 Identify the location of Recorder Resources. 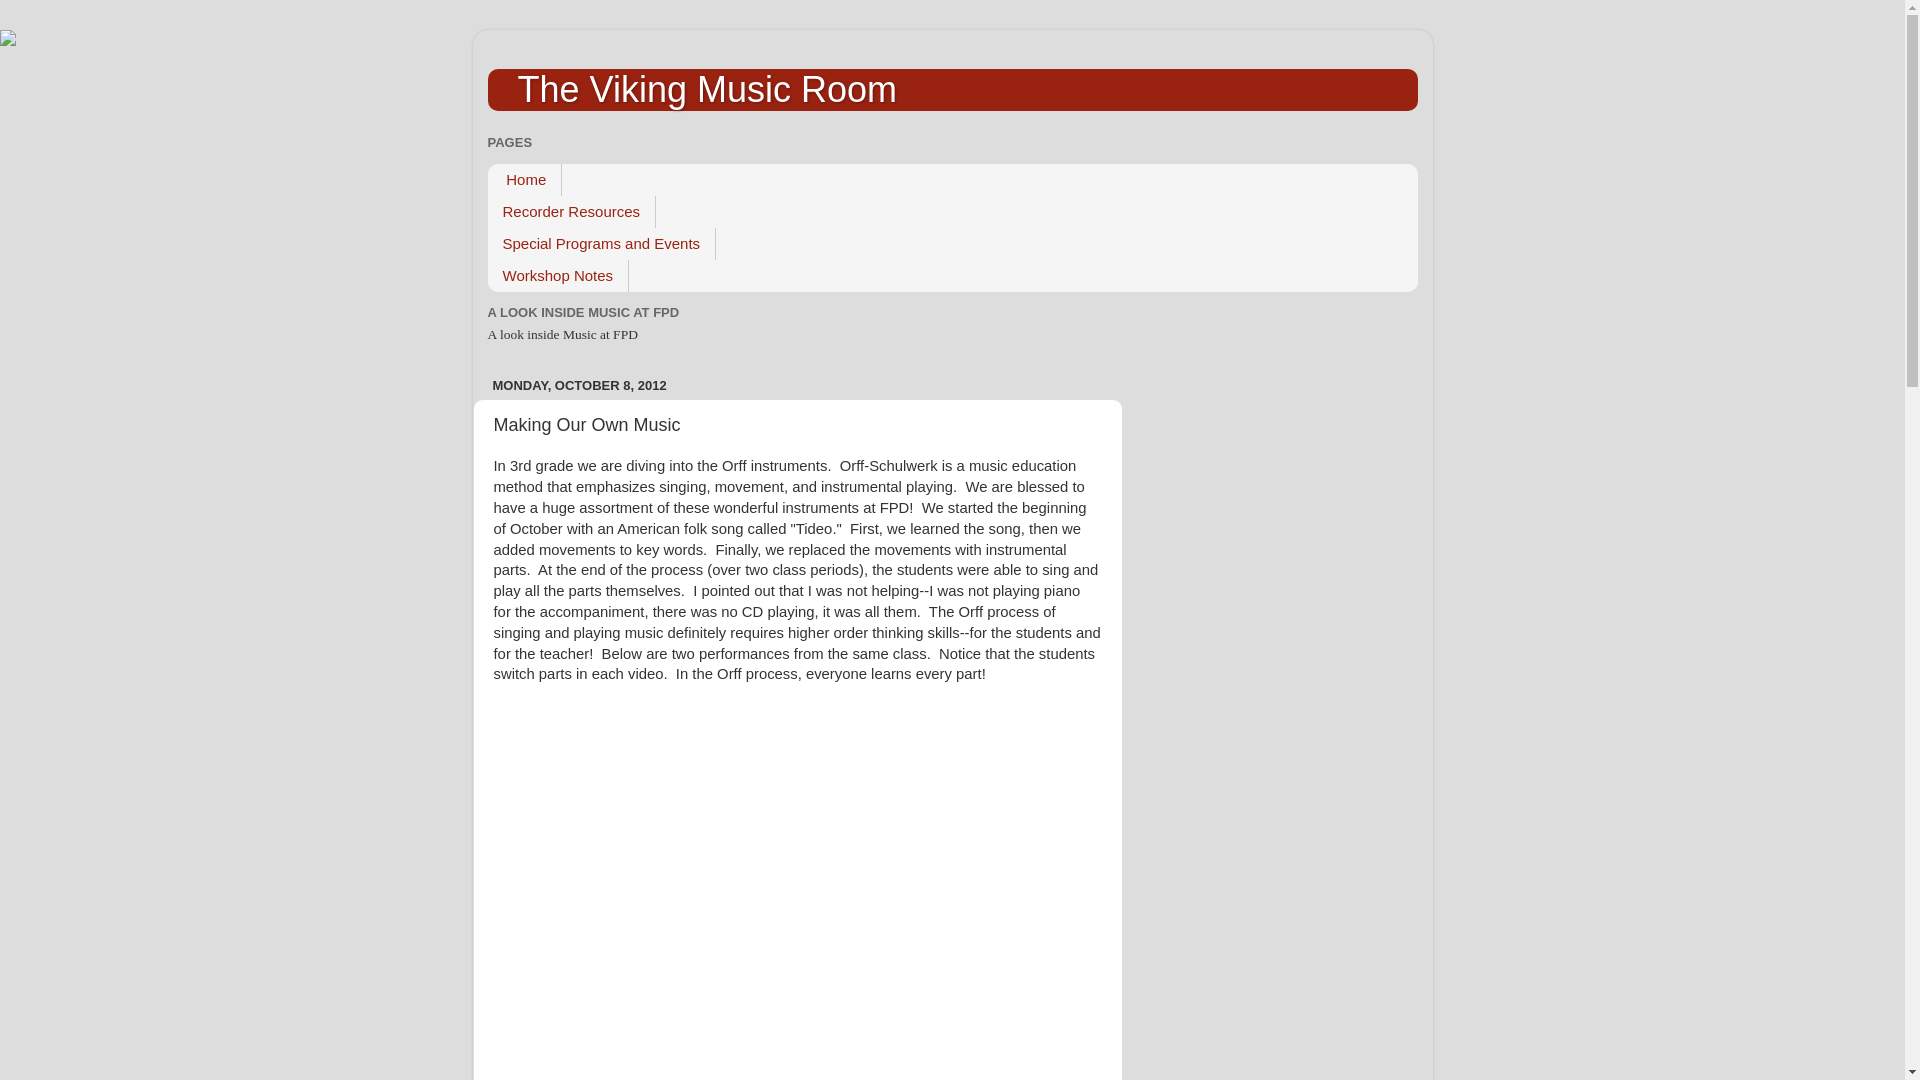
(572, 211).